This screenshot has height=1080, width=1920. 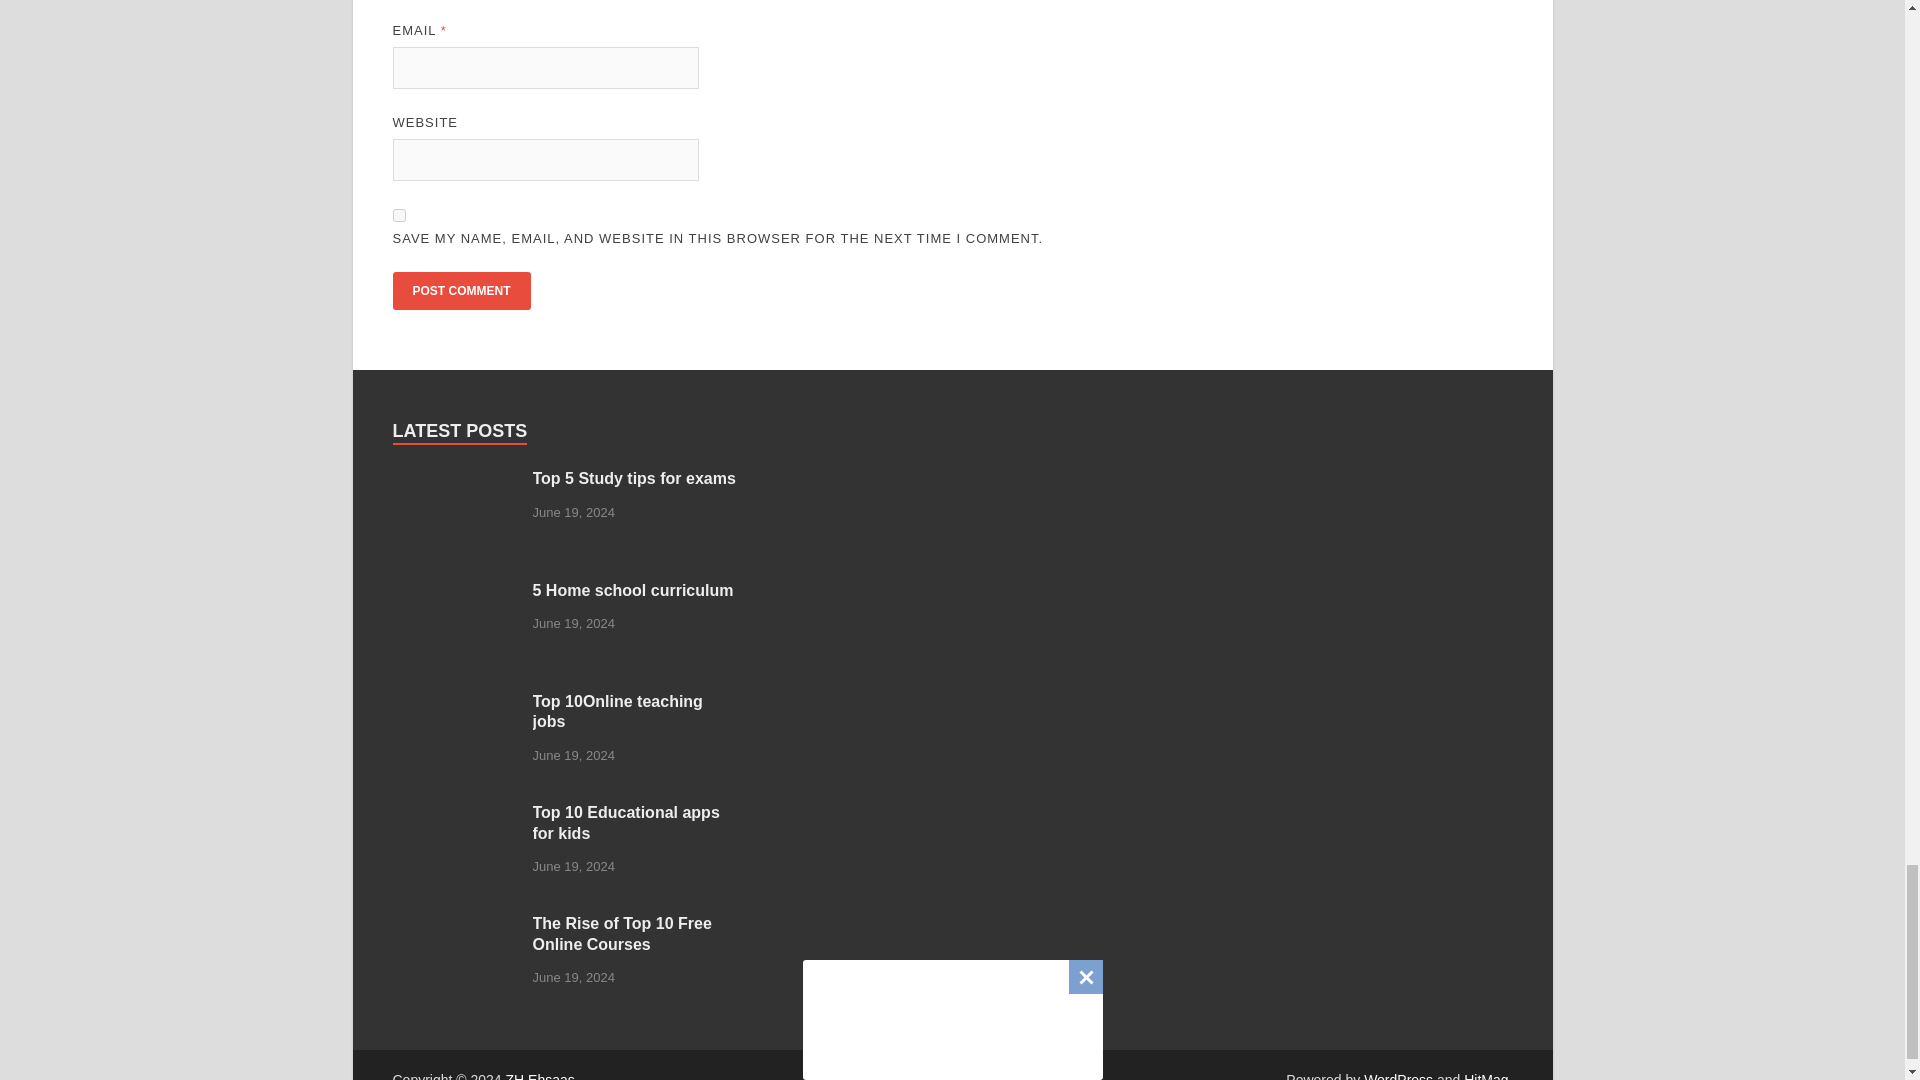 What do you see at coordinates (460, 290) in the screenshot?
I see `Post Comment` at bounding box center [460, 290].